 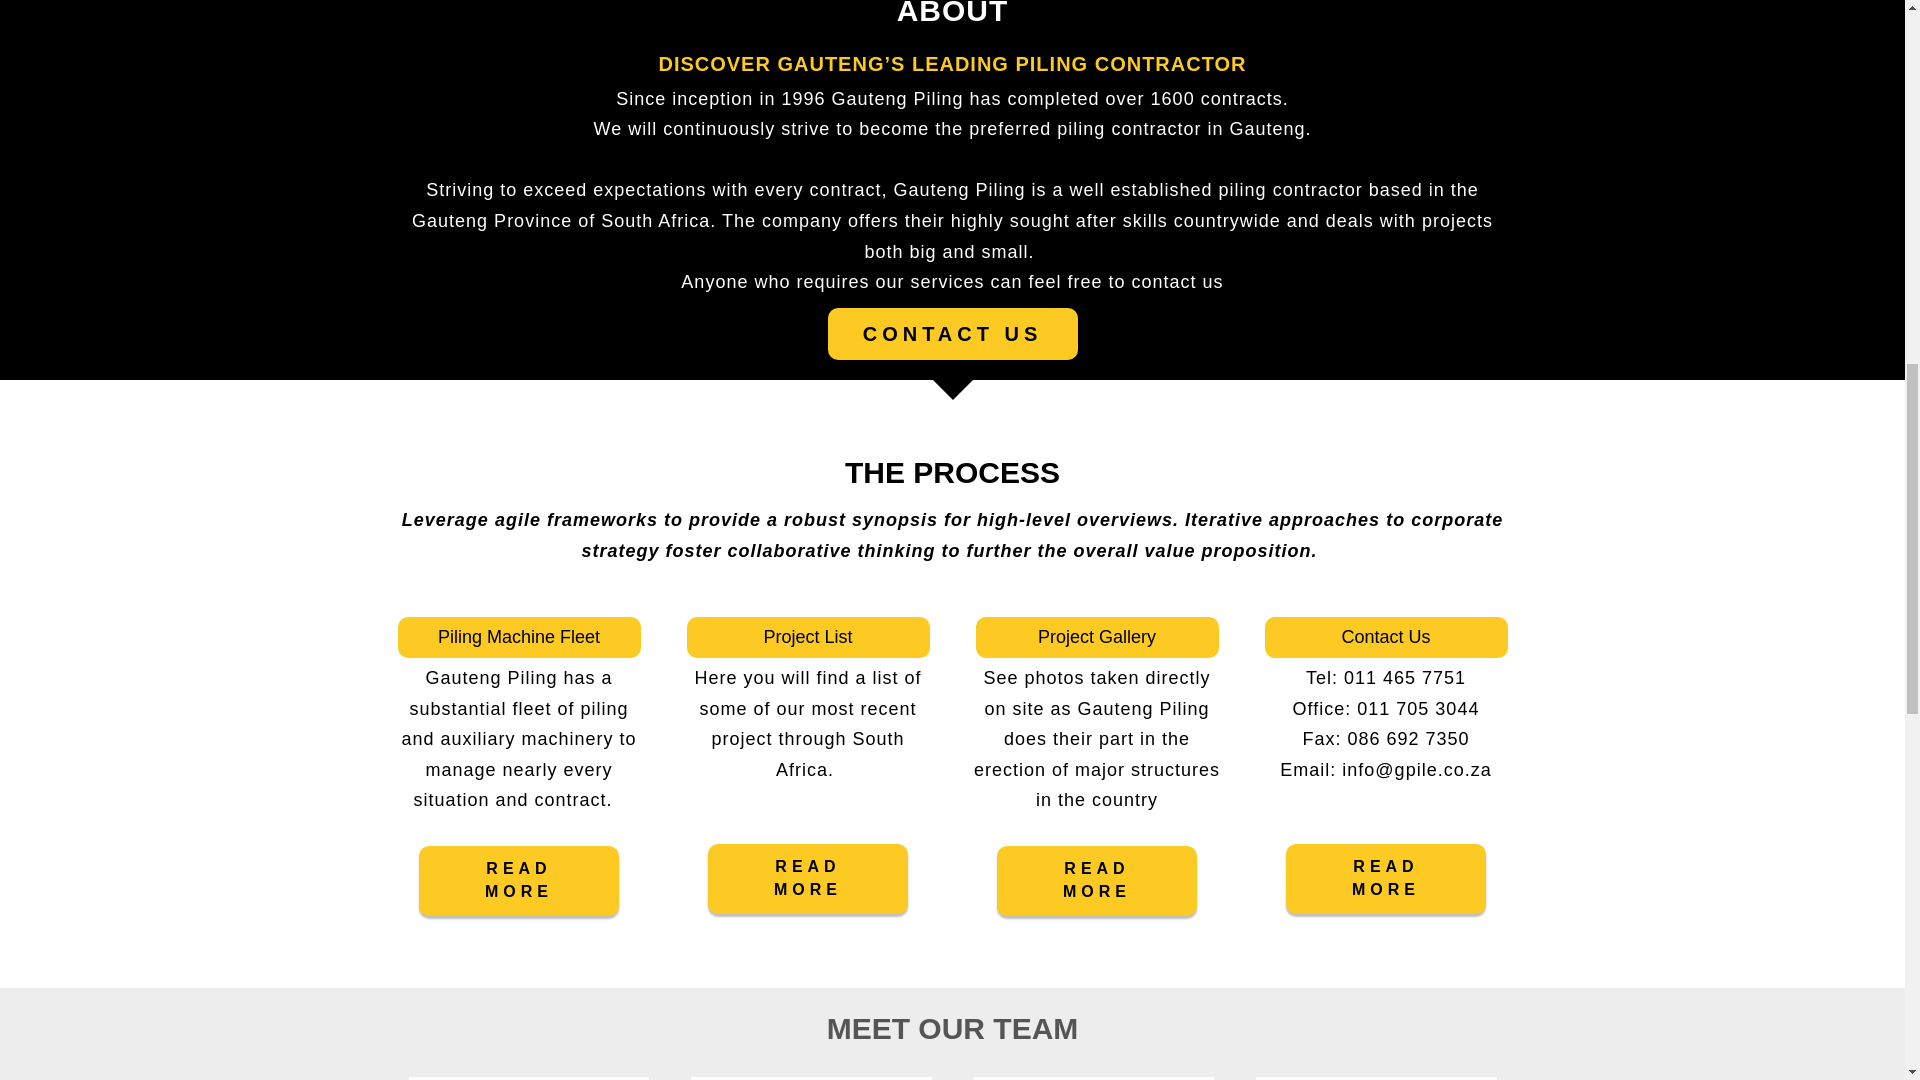 What do you see at coordinates (808, 878) in the screenshot?
I see `READ MORE` at bounding box center [808, 878].